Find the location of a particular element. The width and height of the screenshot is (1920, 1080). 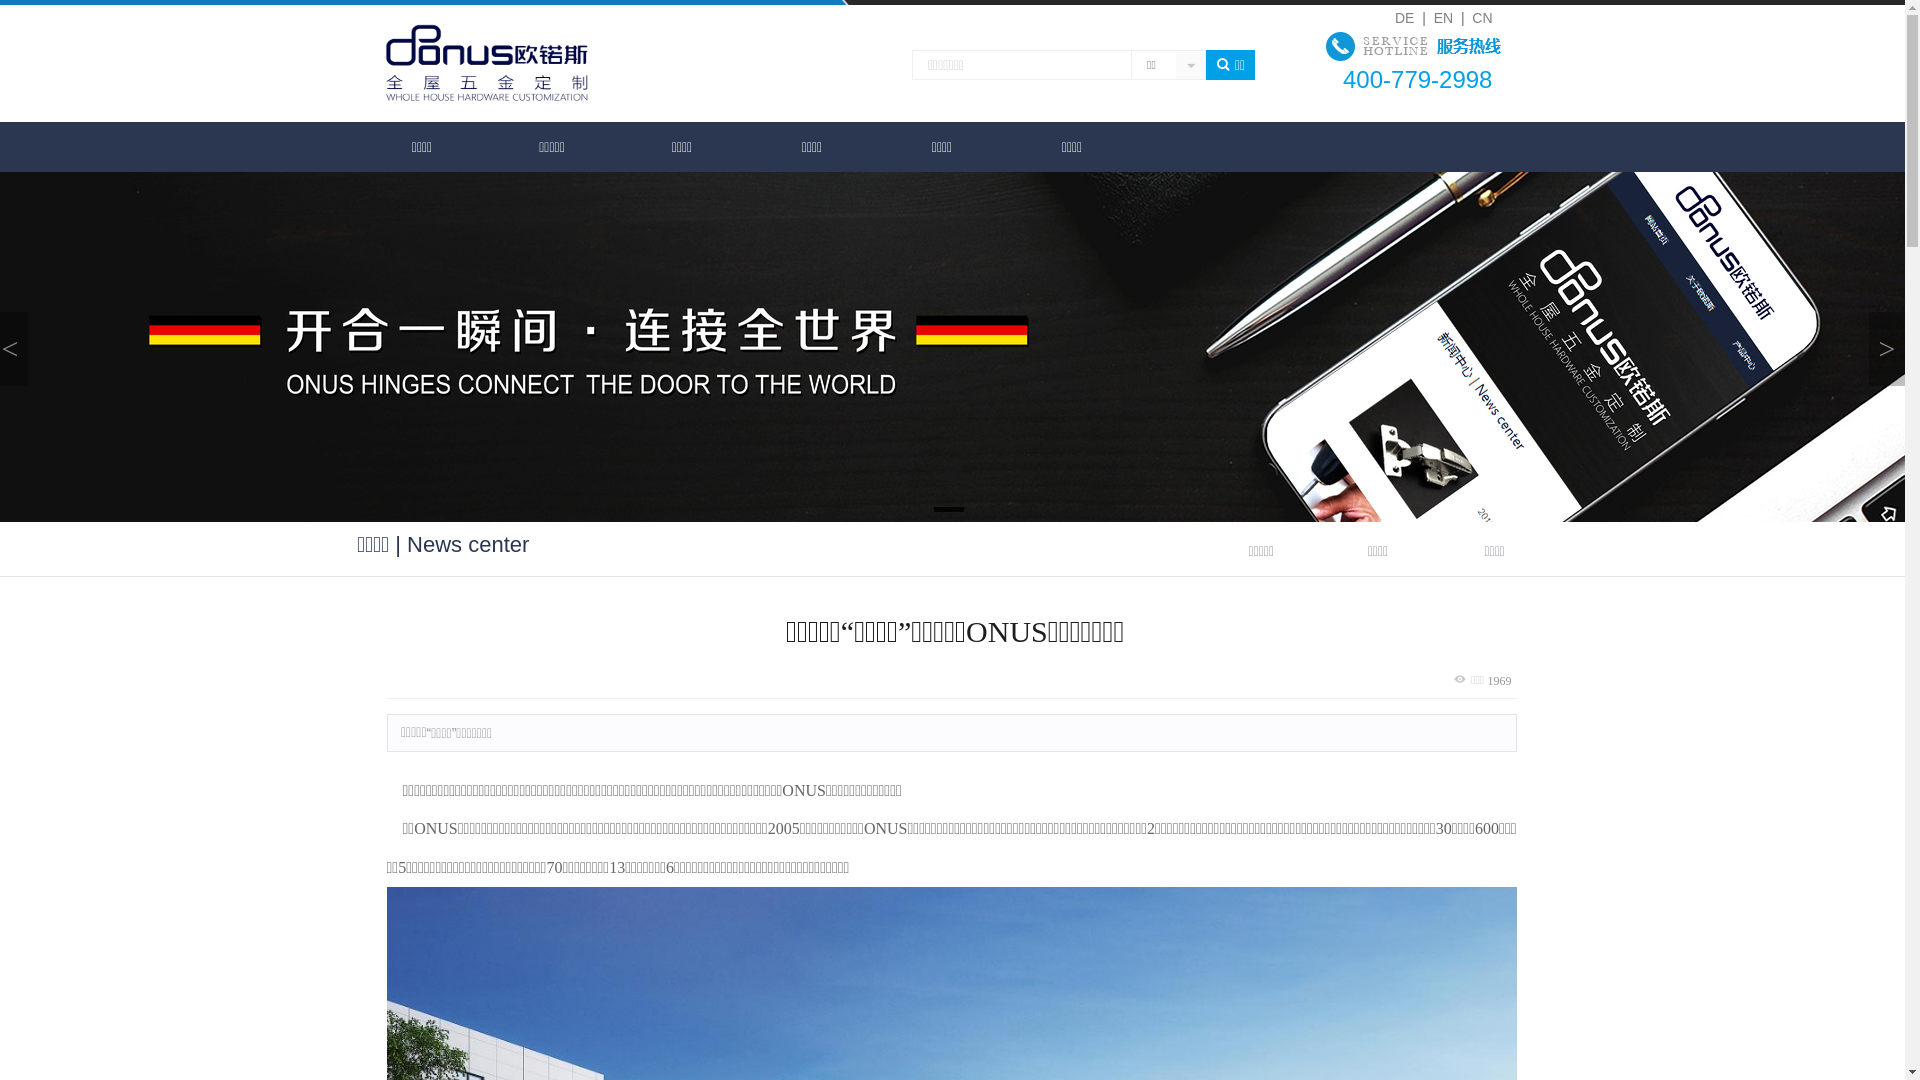

EN is located at coordinates (1444, 18).